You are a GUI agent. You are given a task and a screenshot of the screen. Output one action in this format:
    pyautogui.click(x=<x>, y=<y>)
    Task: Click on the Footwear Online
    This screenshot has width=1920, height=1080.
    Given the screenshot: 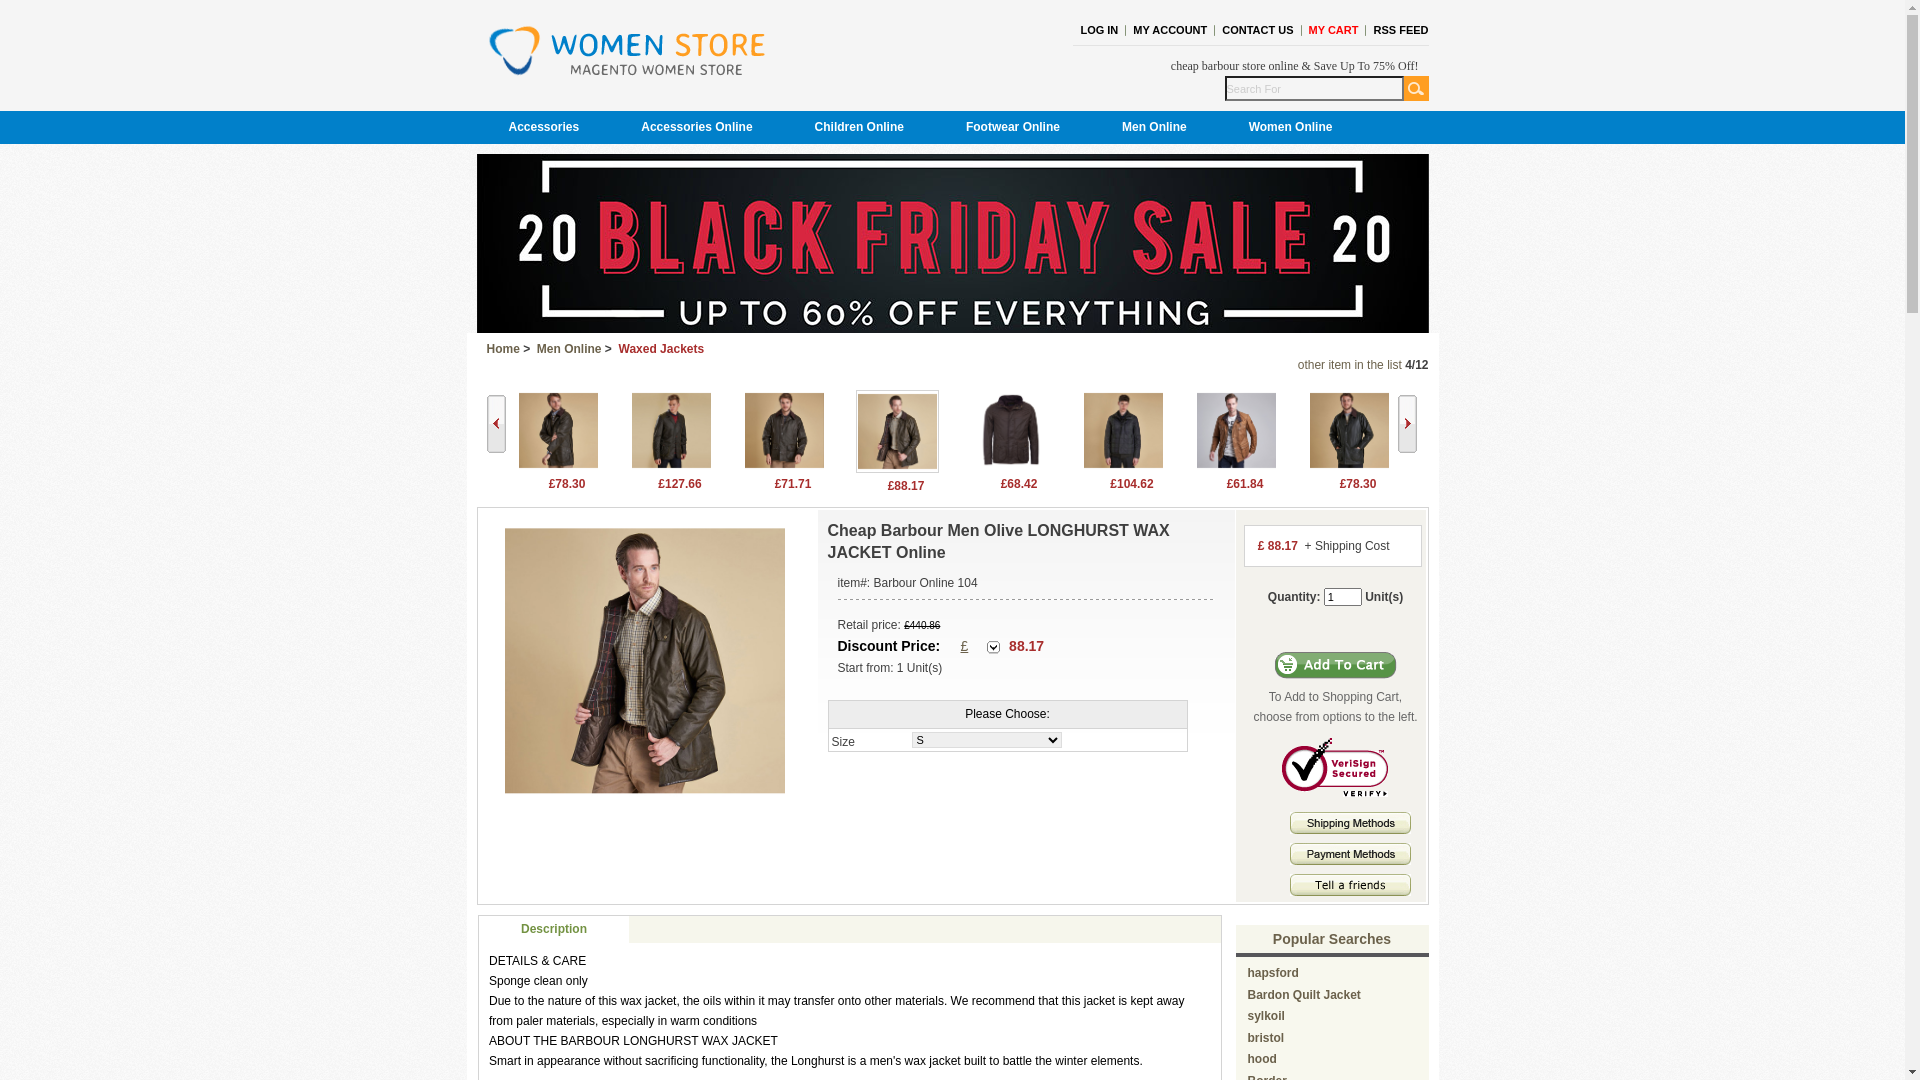 What is the action you would take?
    pyautogui.click(x=1013, y=128)
    